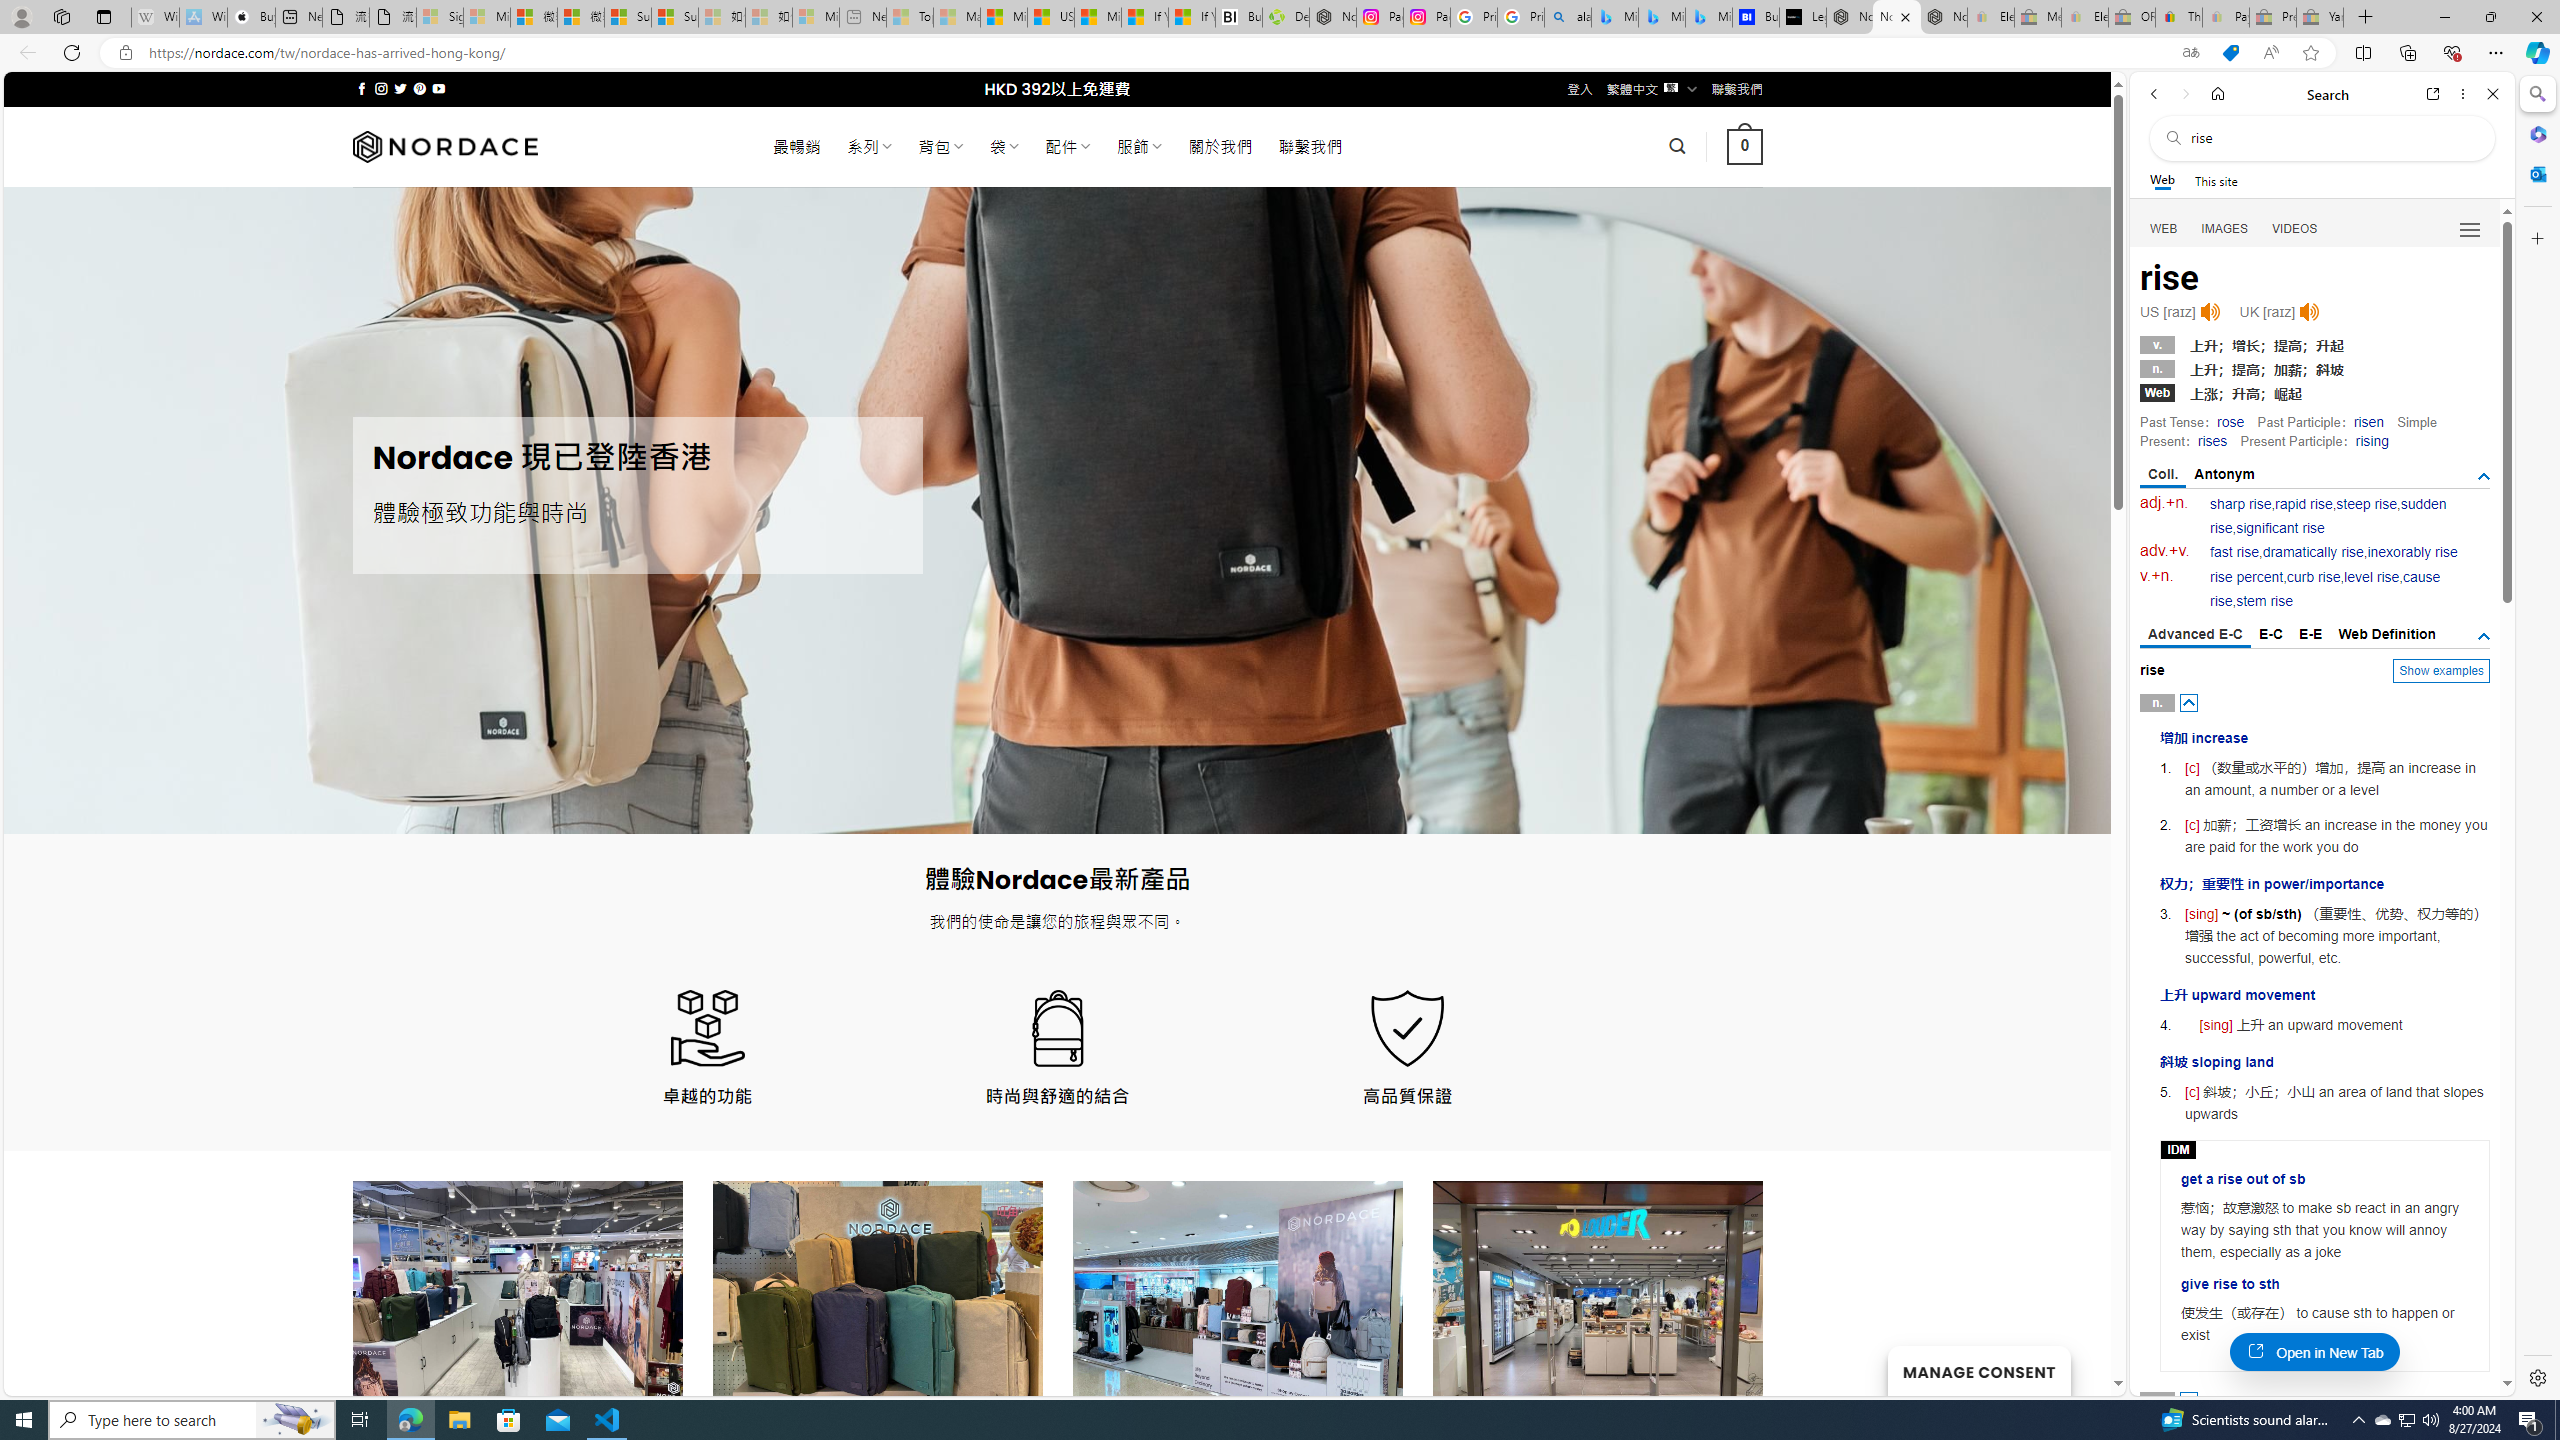 The image size is (2560, 1440). Describe the element at coordinates (1746, 146) in the screenshot. I see ` 0 ` at that location.